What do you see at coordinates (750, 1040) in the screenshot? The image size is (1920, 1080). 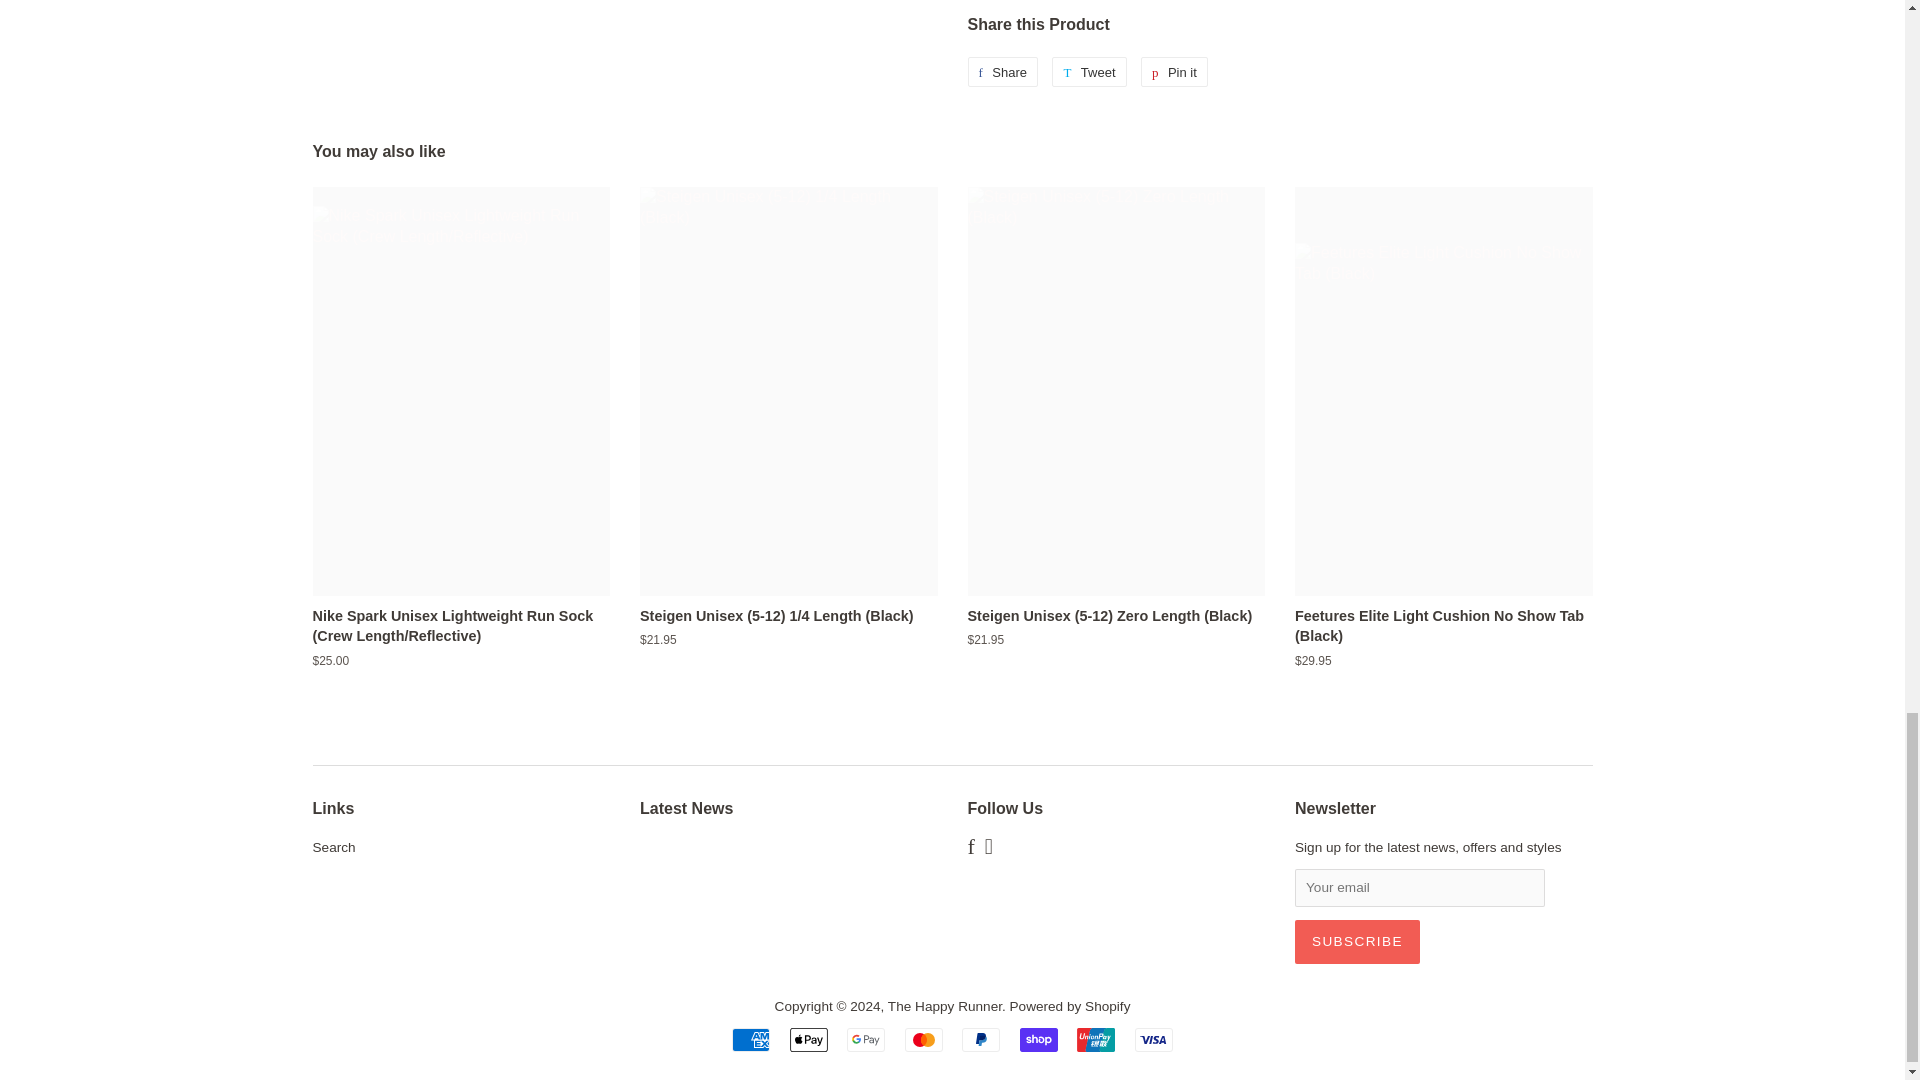 I see `American Express` at bounding box center [750, 1040].